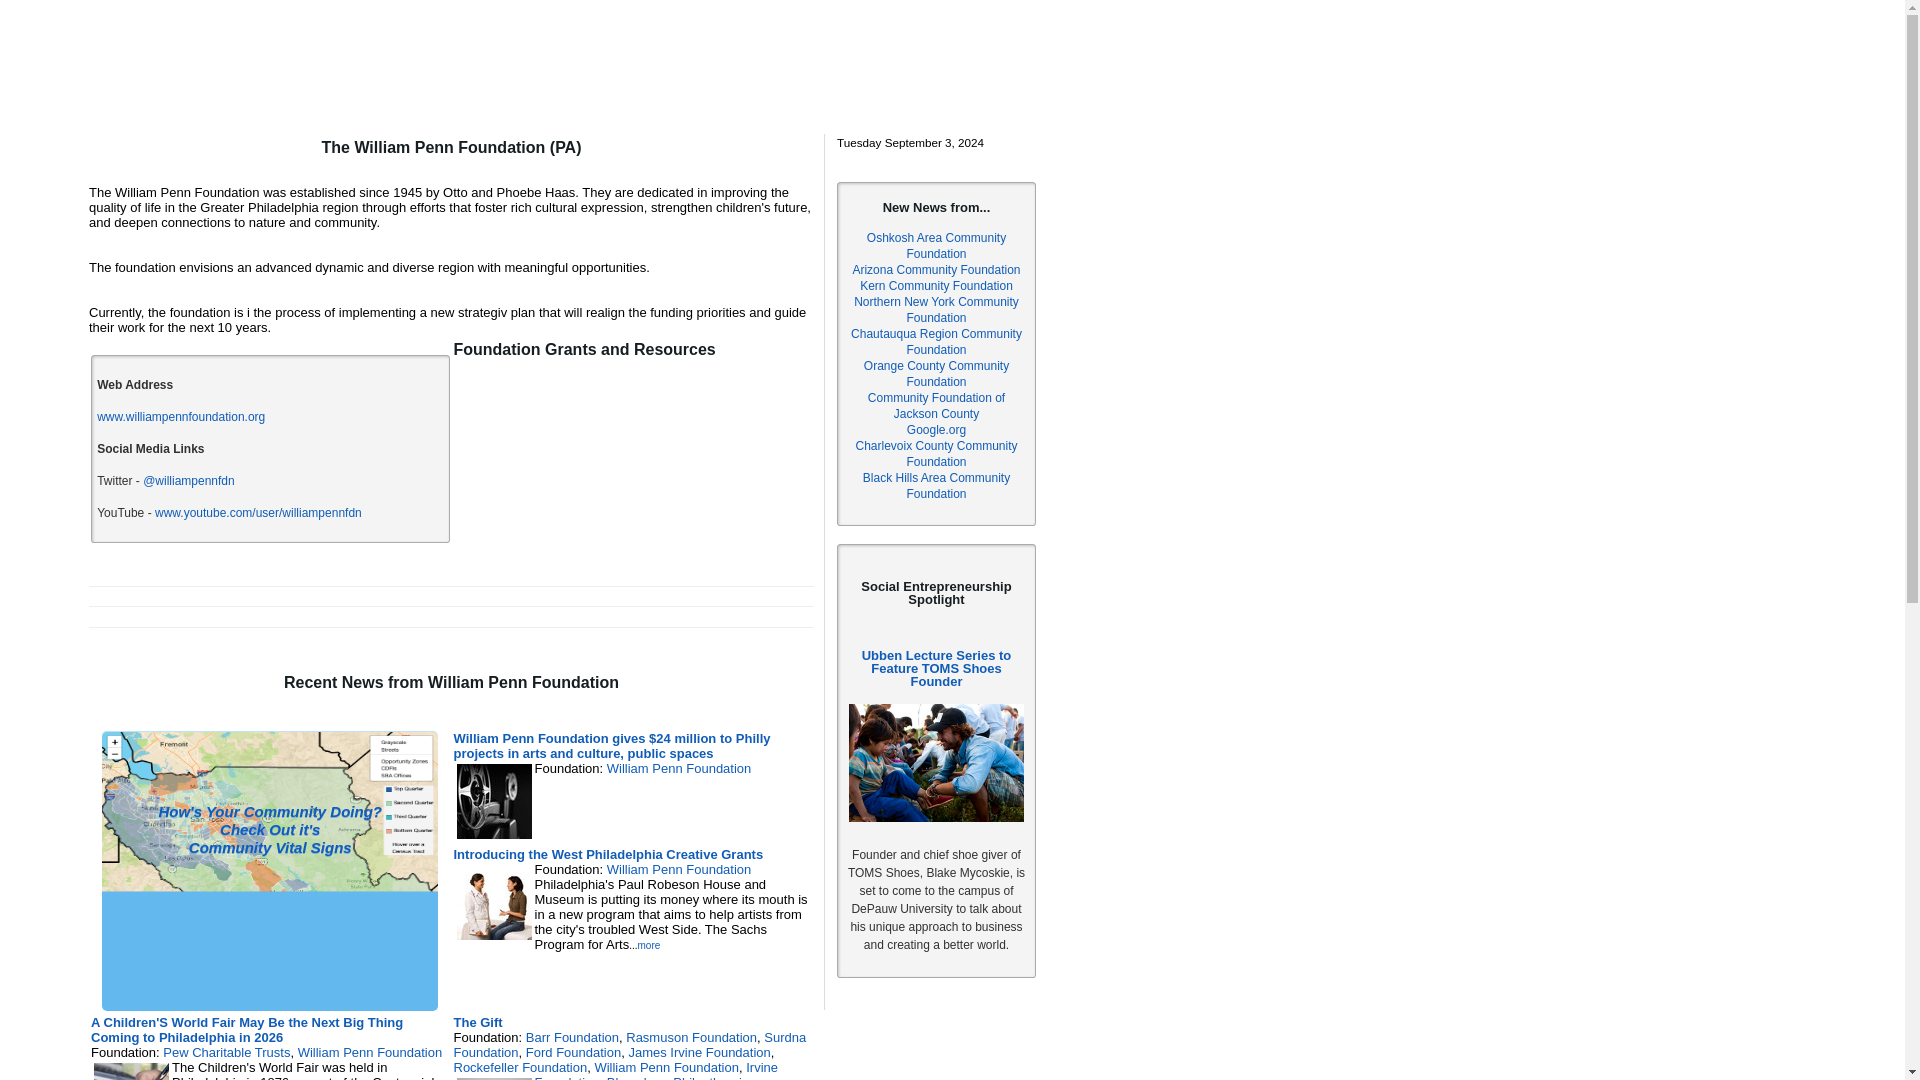 This screenshot has height=1080, width=1920. What do you see at coordinates (573, 1052) in the screenshot?
I see `Ford Foundation` at bounding box center [573, 1052].